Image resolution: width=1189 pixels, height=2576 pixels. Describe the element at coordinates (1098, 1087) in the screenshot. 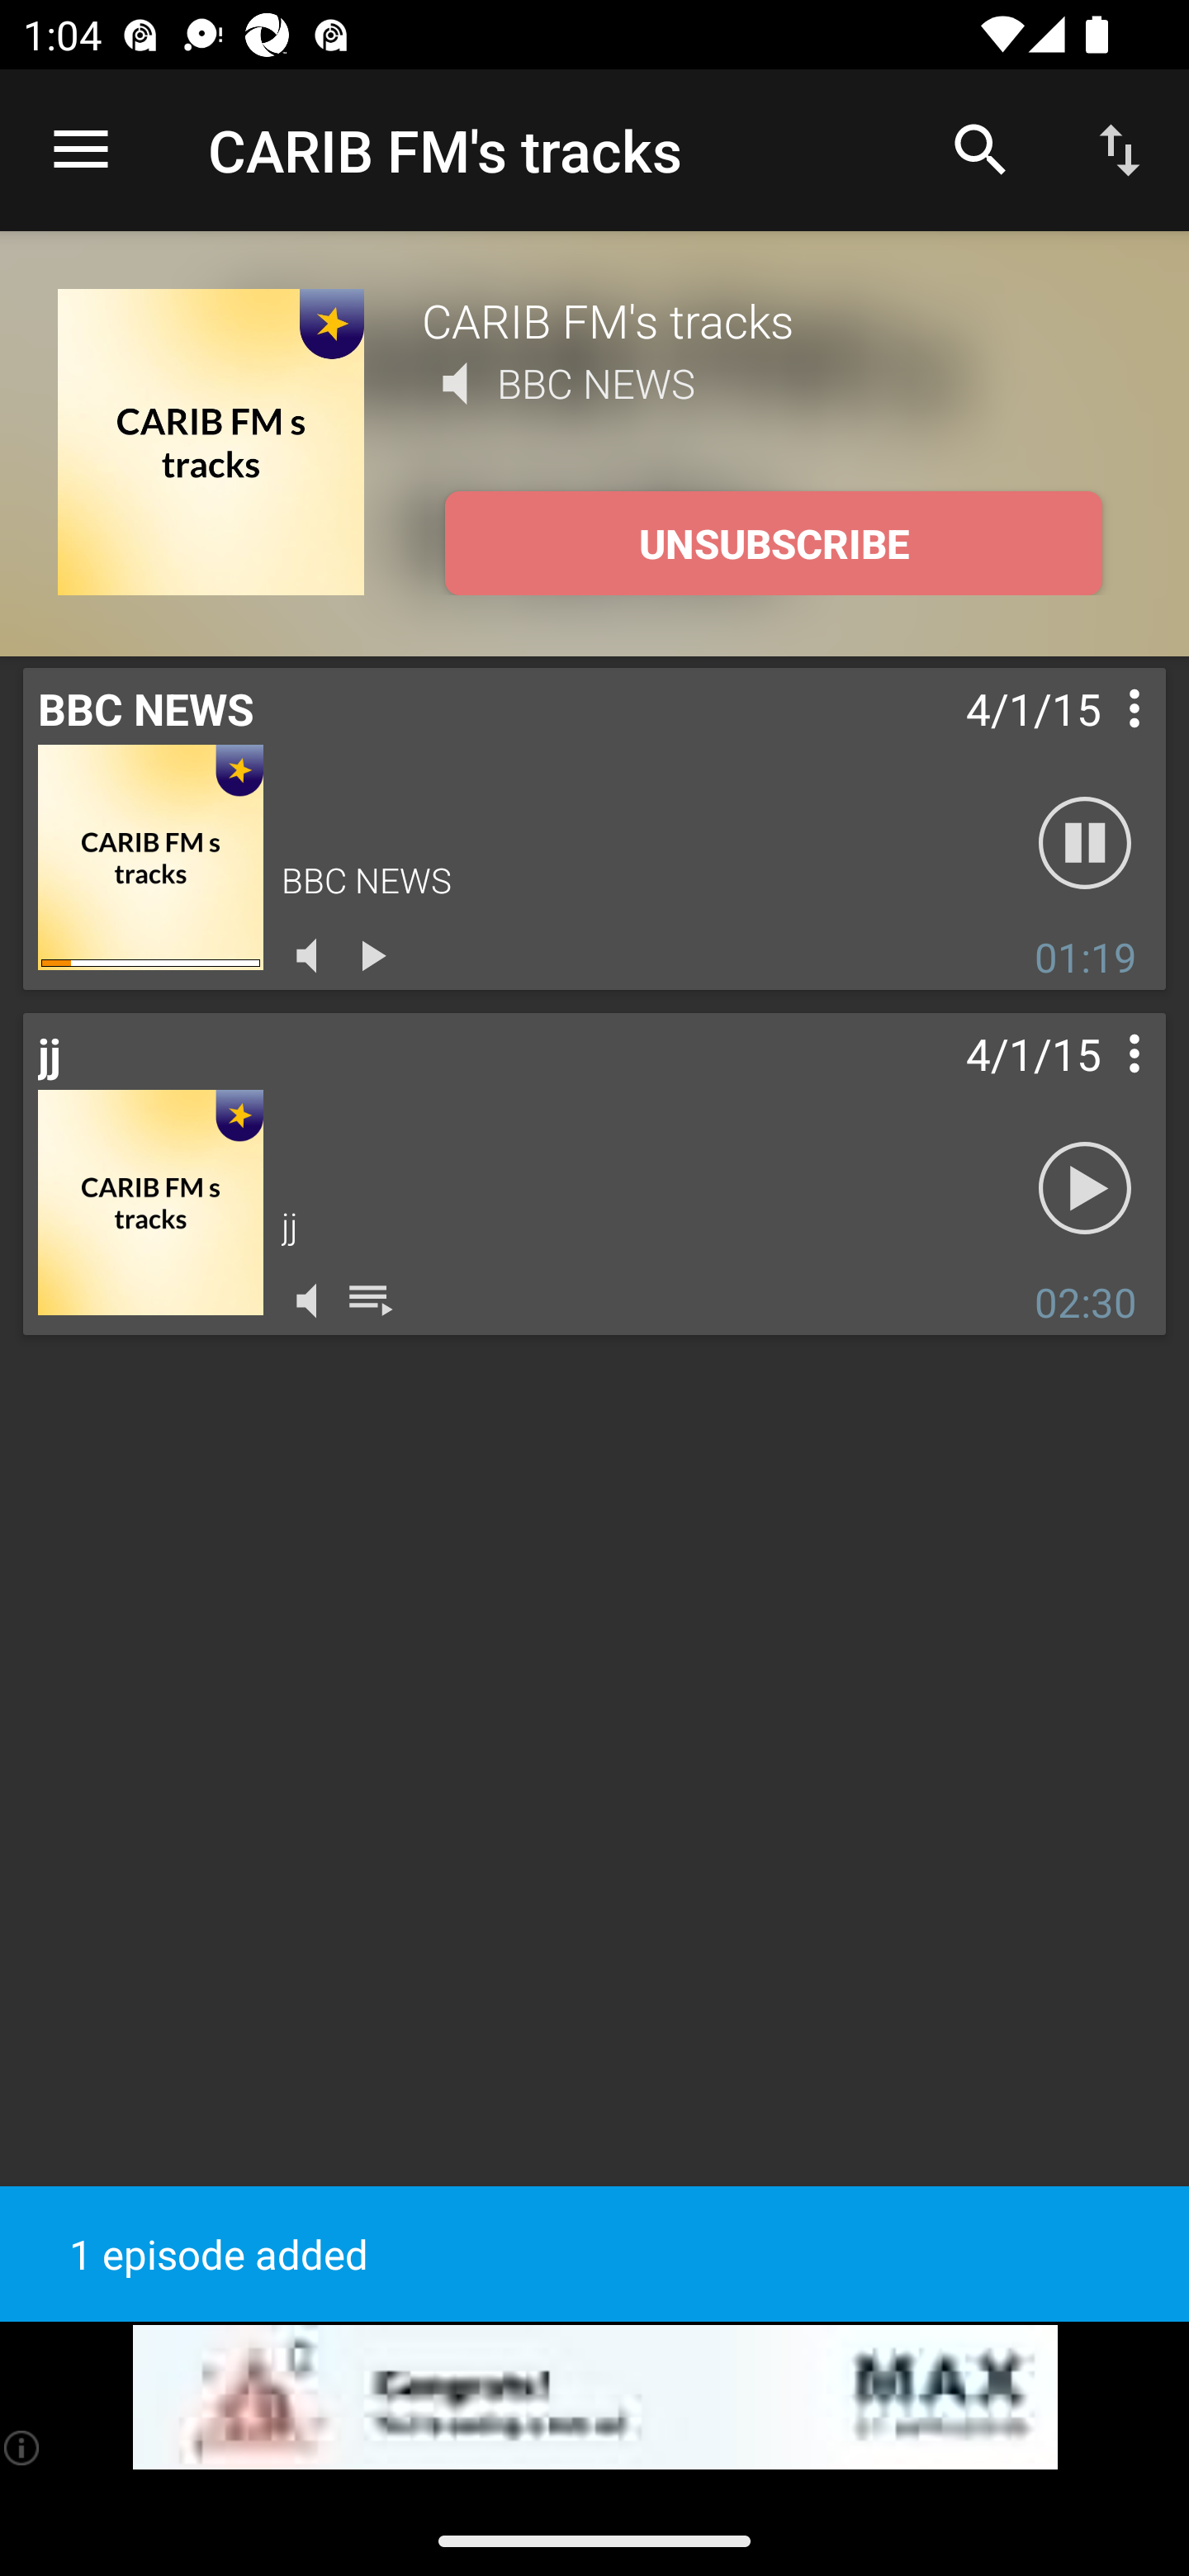

I see `Contextual menu` at that location.